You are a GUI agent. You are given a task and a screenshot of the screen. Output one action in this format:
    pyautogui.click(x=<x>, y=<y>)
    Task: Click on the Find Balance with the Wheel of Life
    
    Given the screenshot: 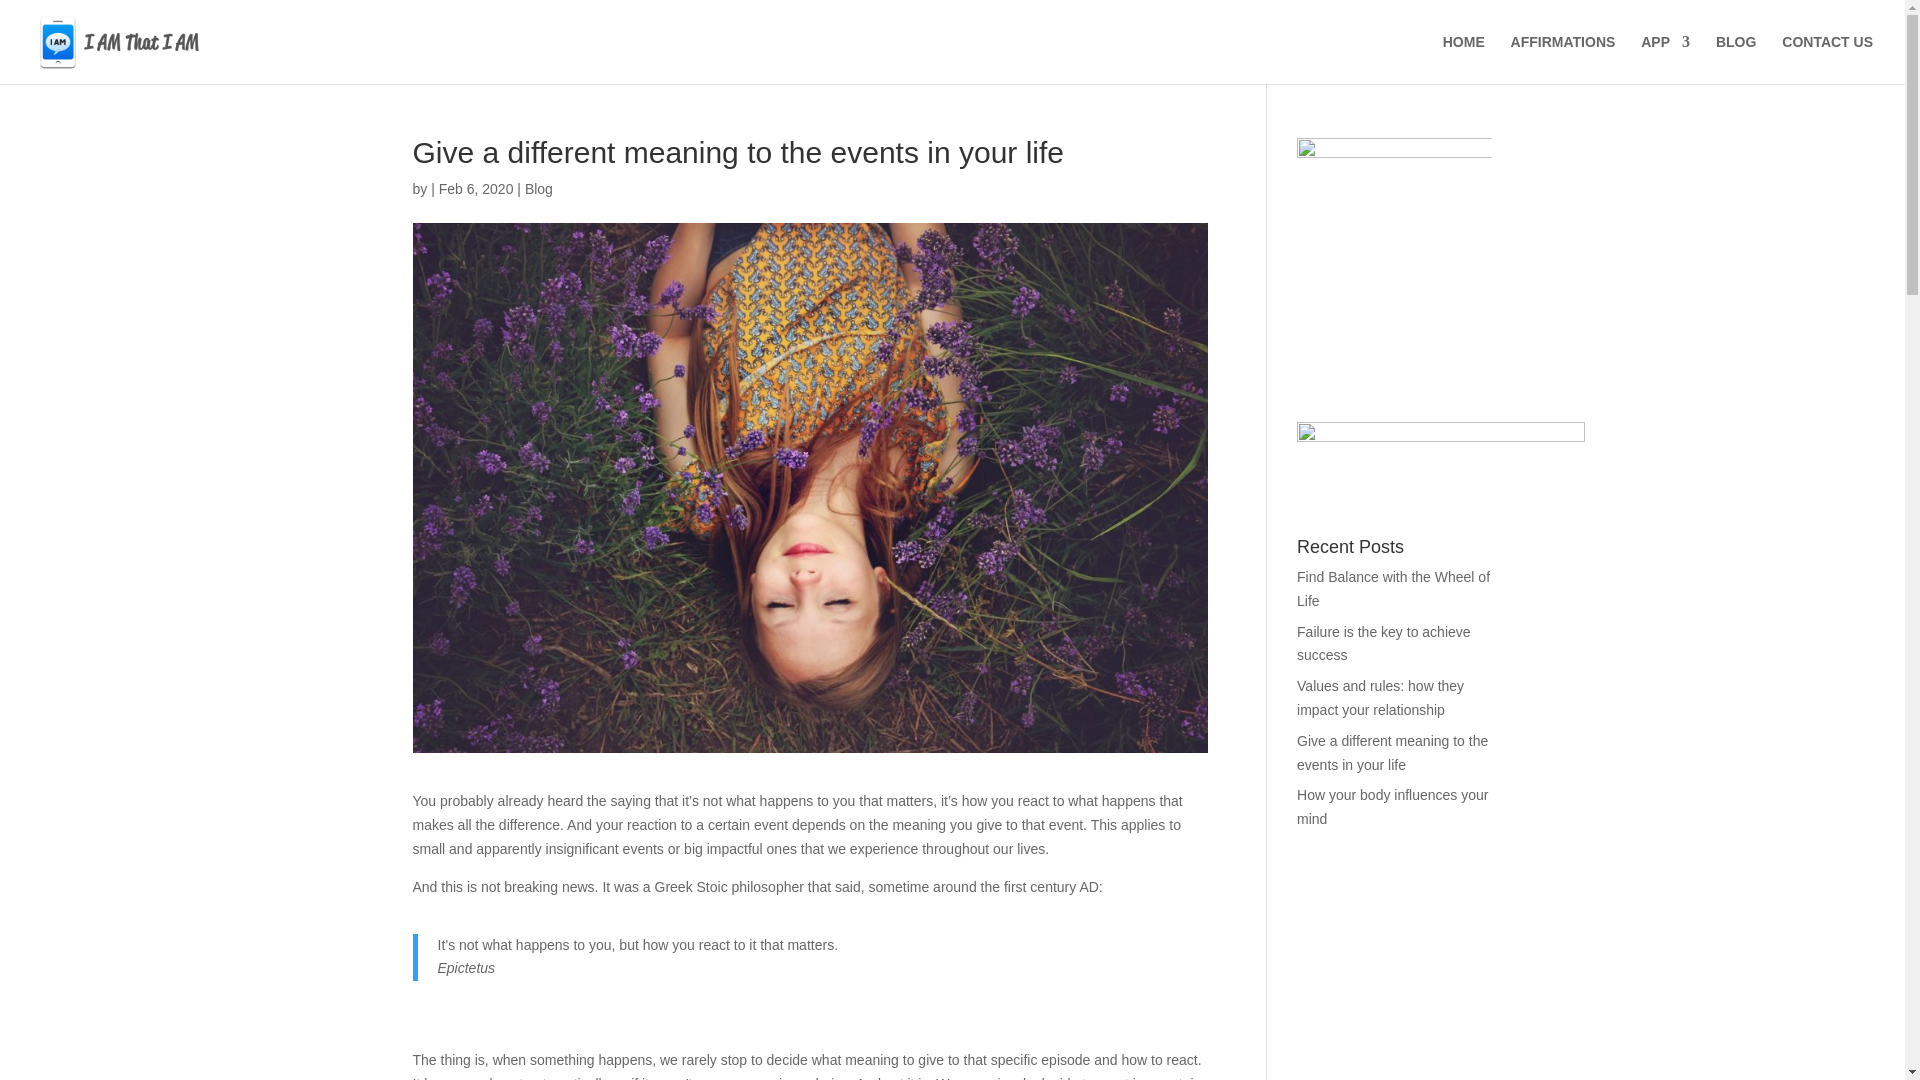 What is the action you would take?
    pyautogui.click(x=1393, y=589)
    